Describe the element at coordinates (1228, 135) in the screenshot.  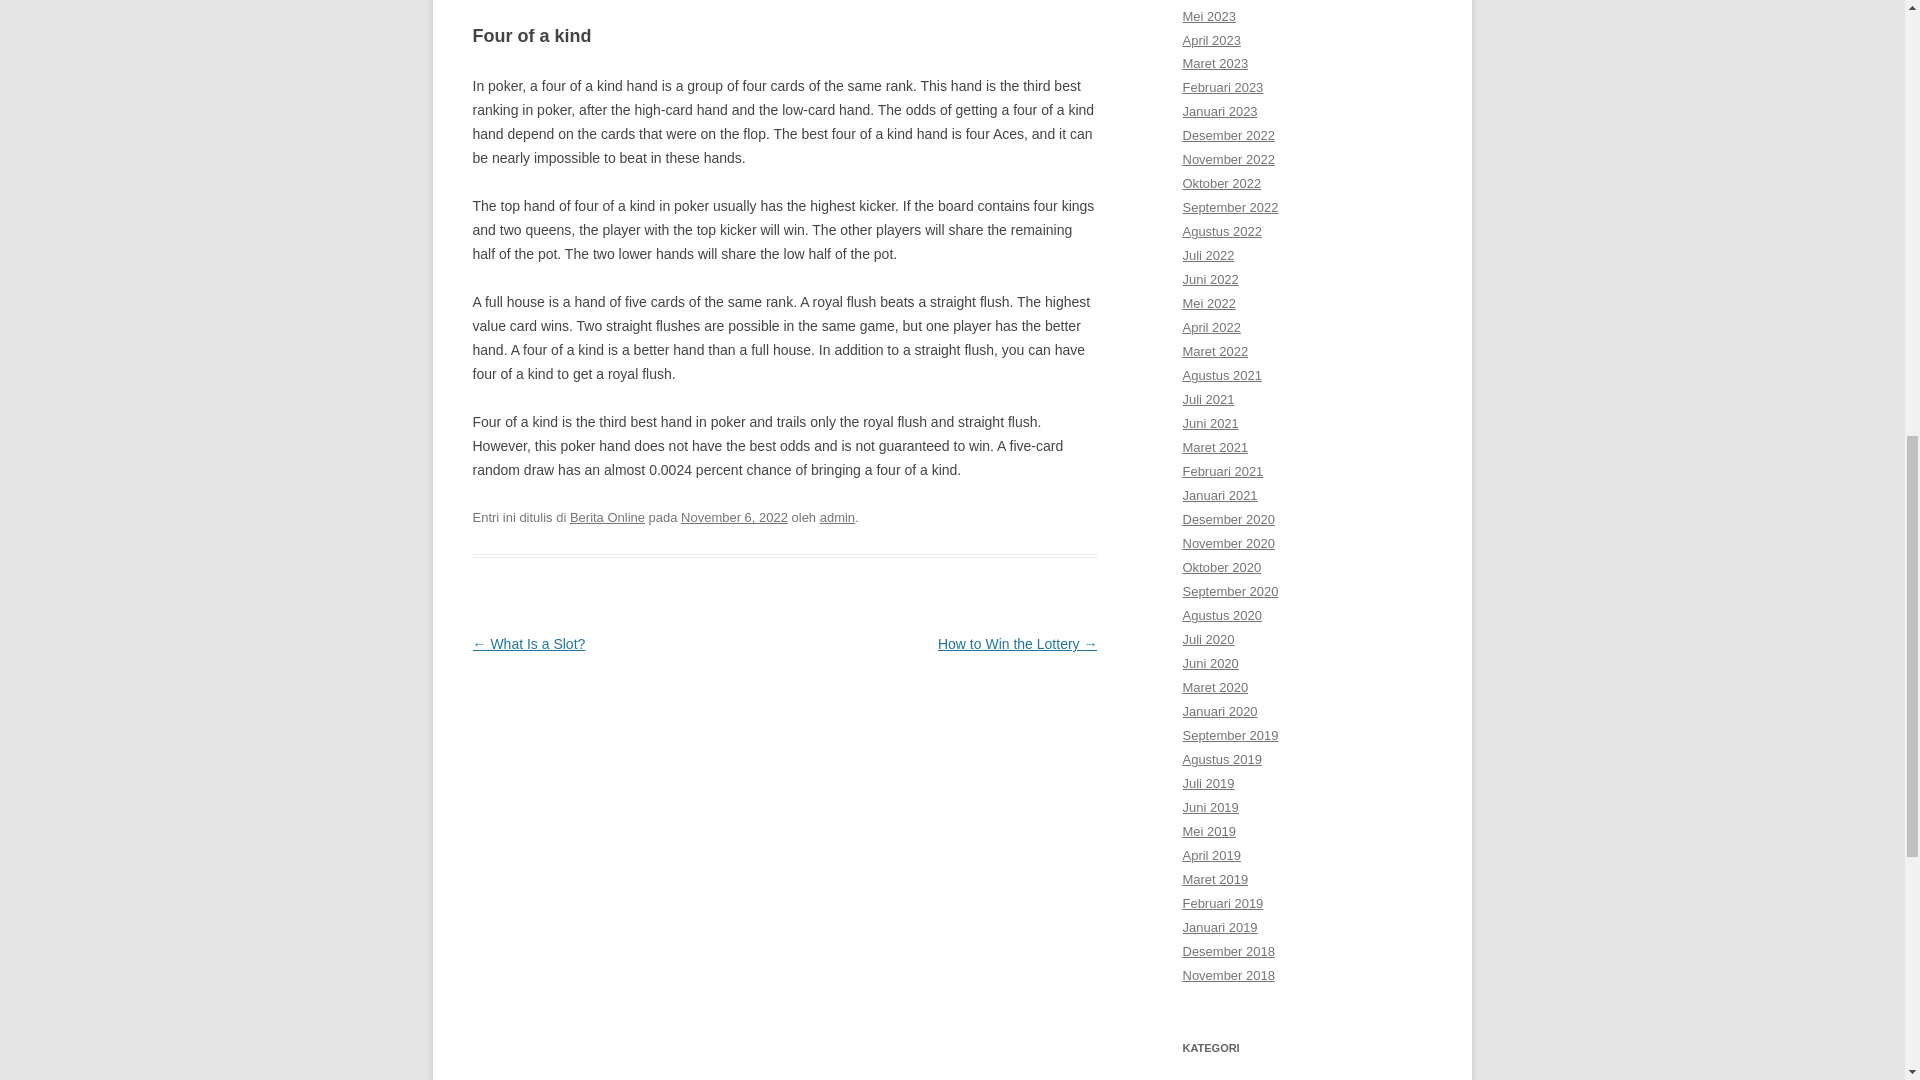
I see `Desember 2022` at that location.